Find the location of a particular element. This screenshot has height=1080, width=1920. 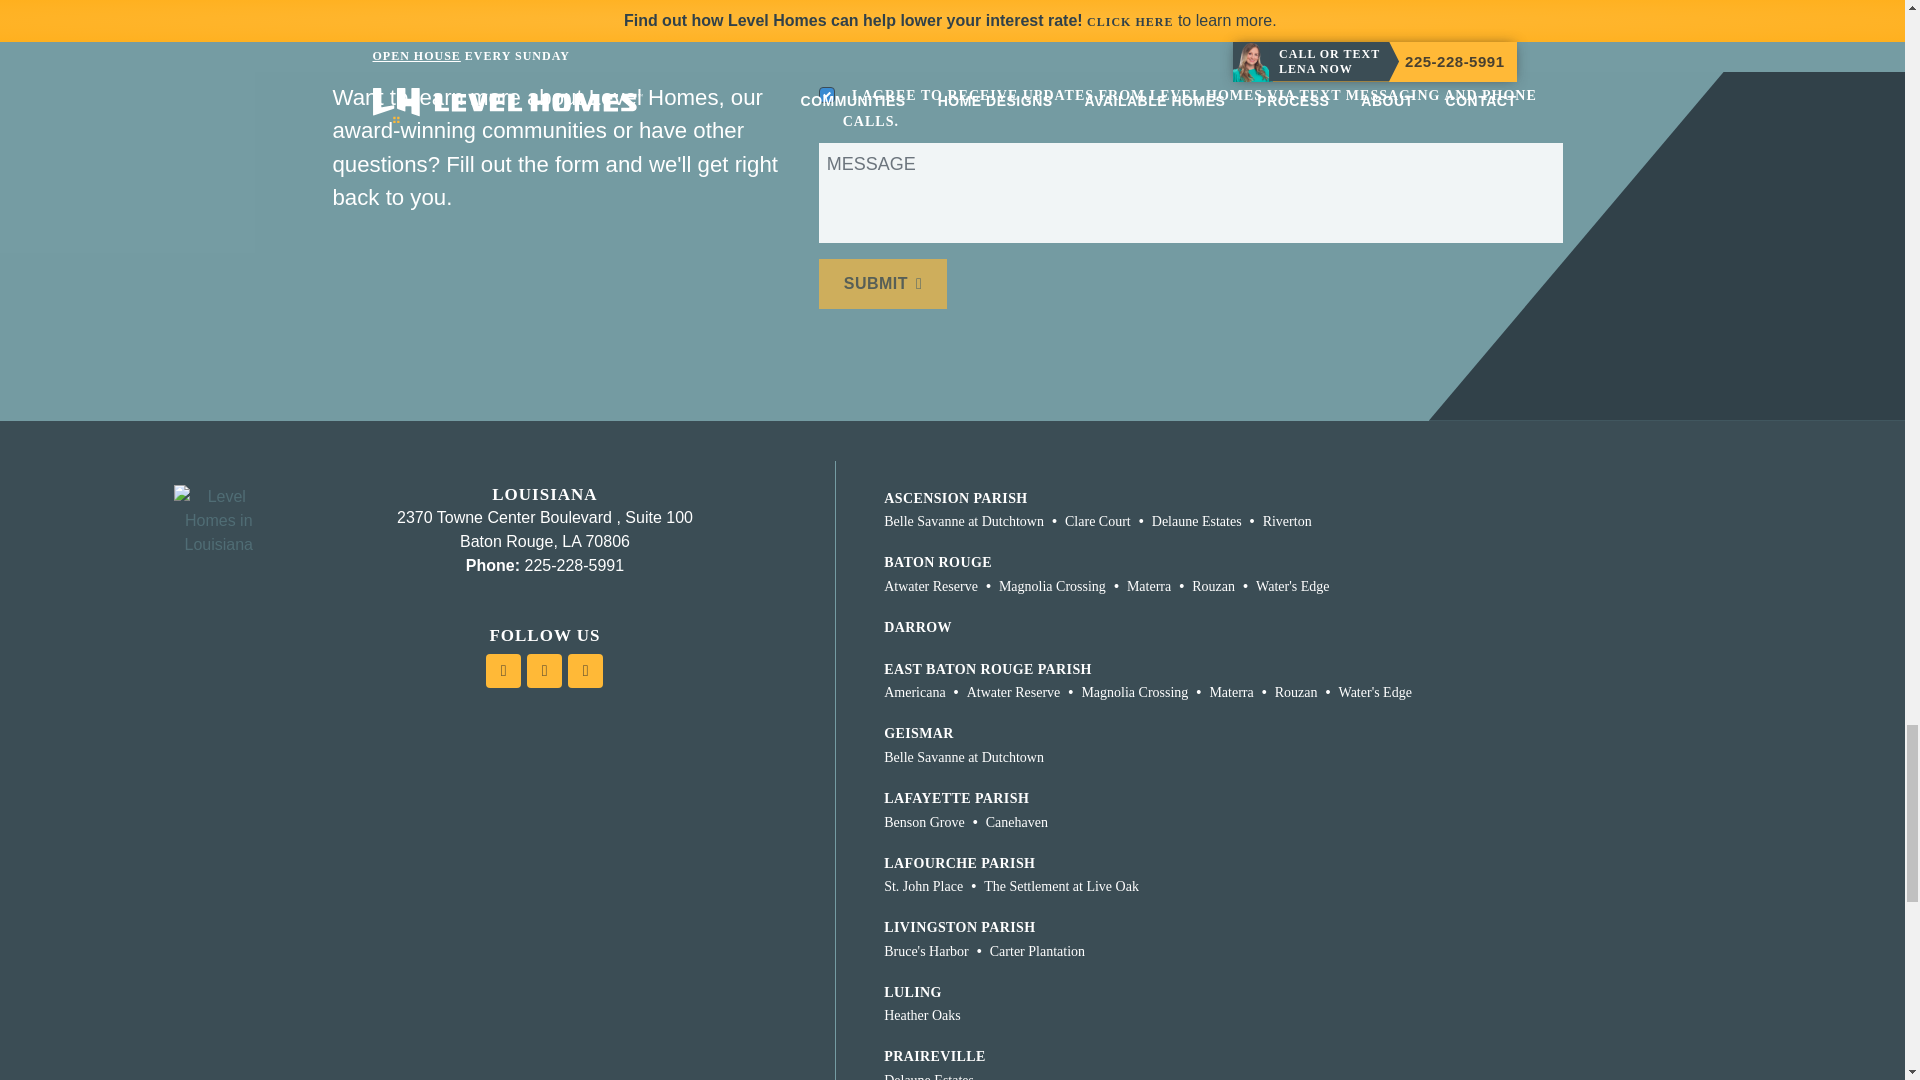

LinkedIn is located at coordinates (585, 670).